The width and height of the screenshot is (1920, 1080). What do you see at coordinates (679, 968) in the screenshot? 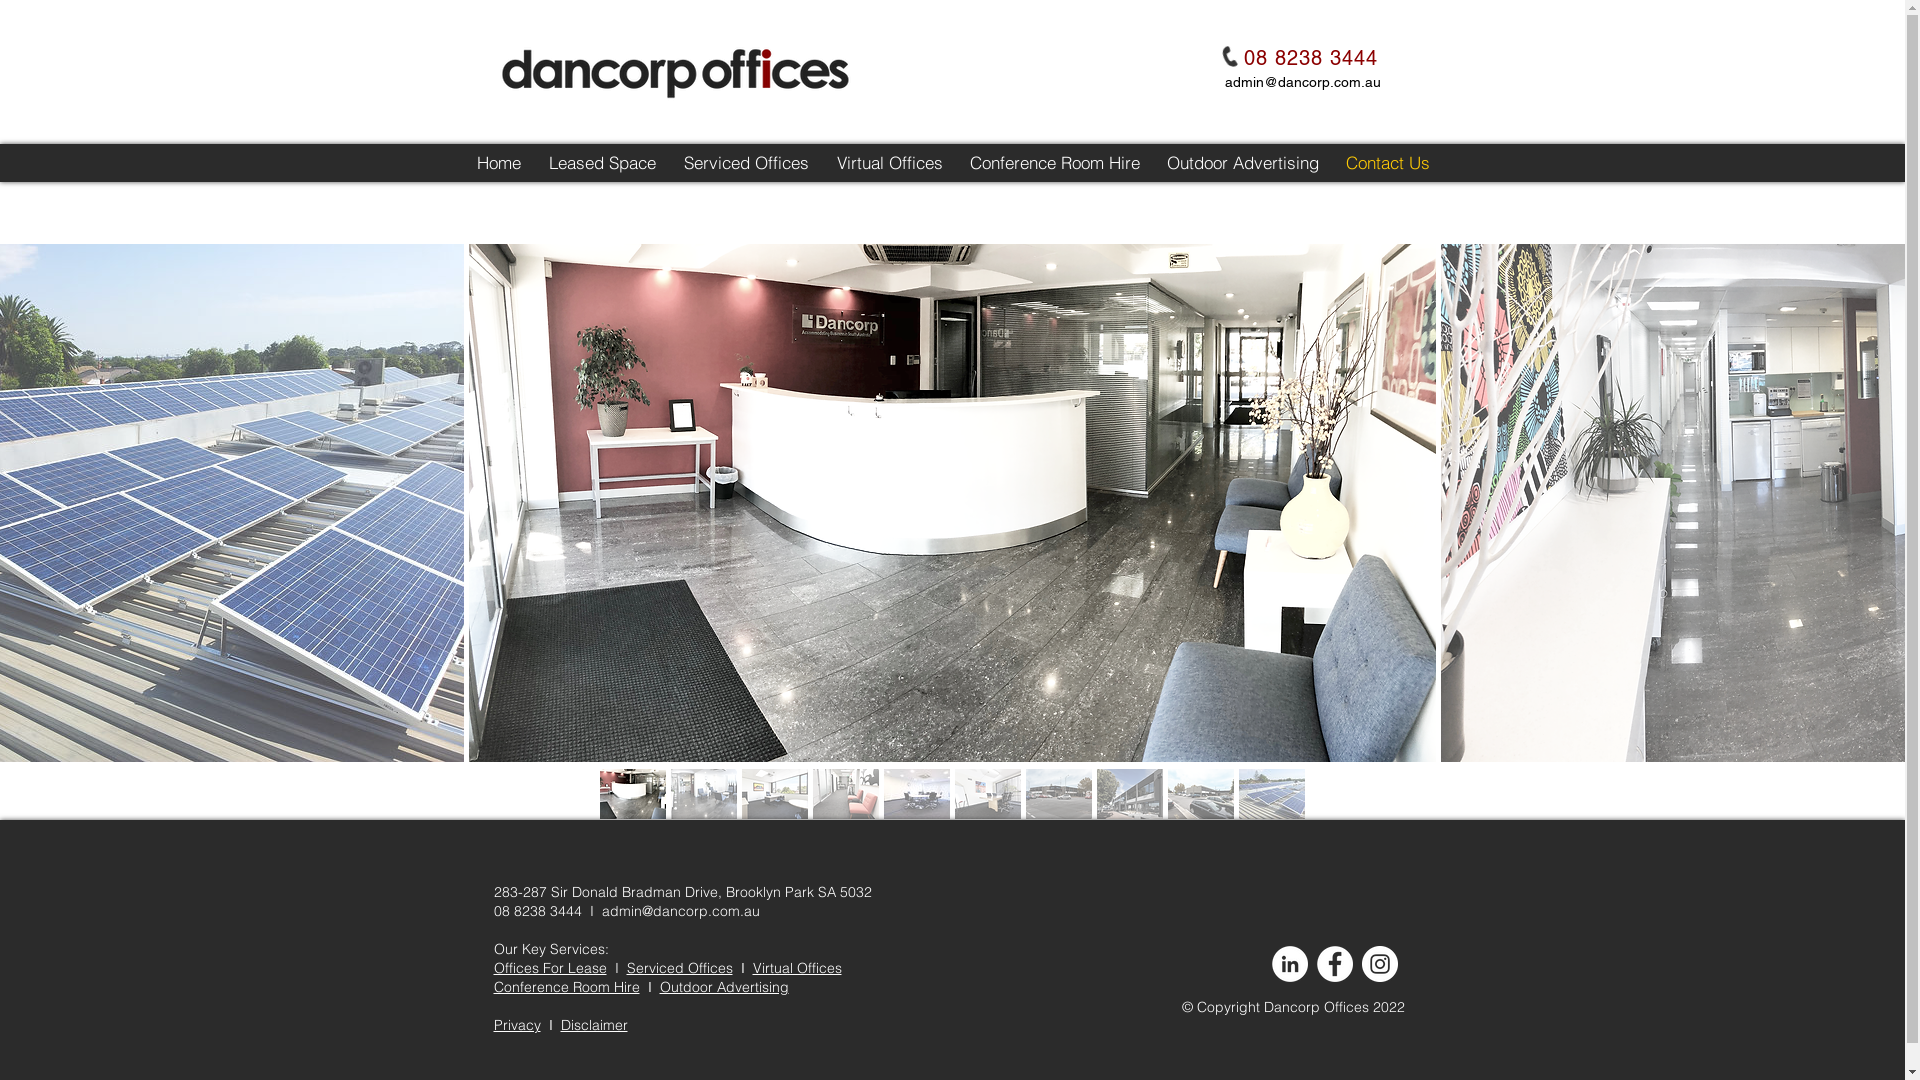
I see `Serviced Offices` at bounding box center [679, 968].